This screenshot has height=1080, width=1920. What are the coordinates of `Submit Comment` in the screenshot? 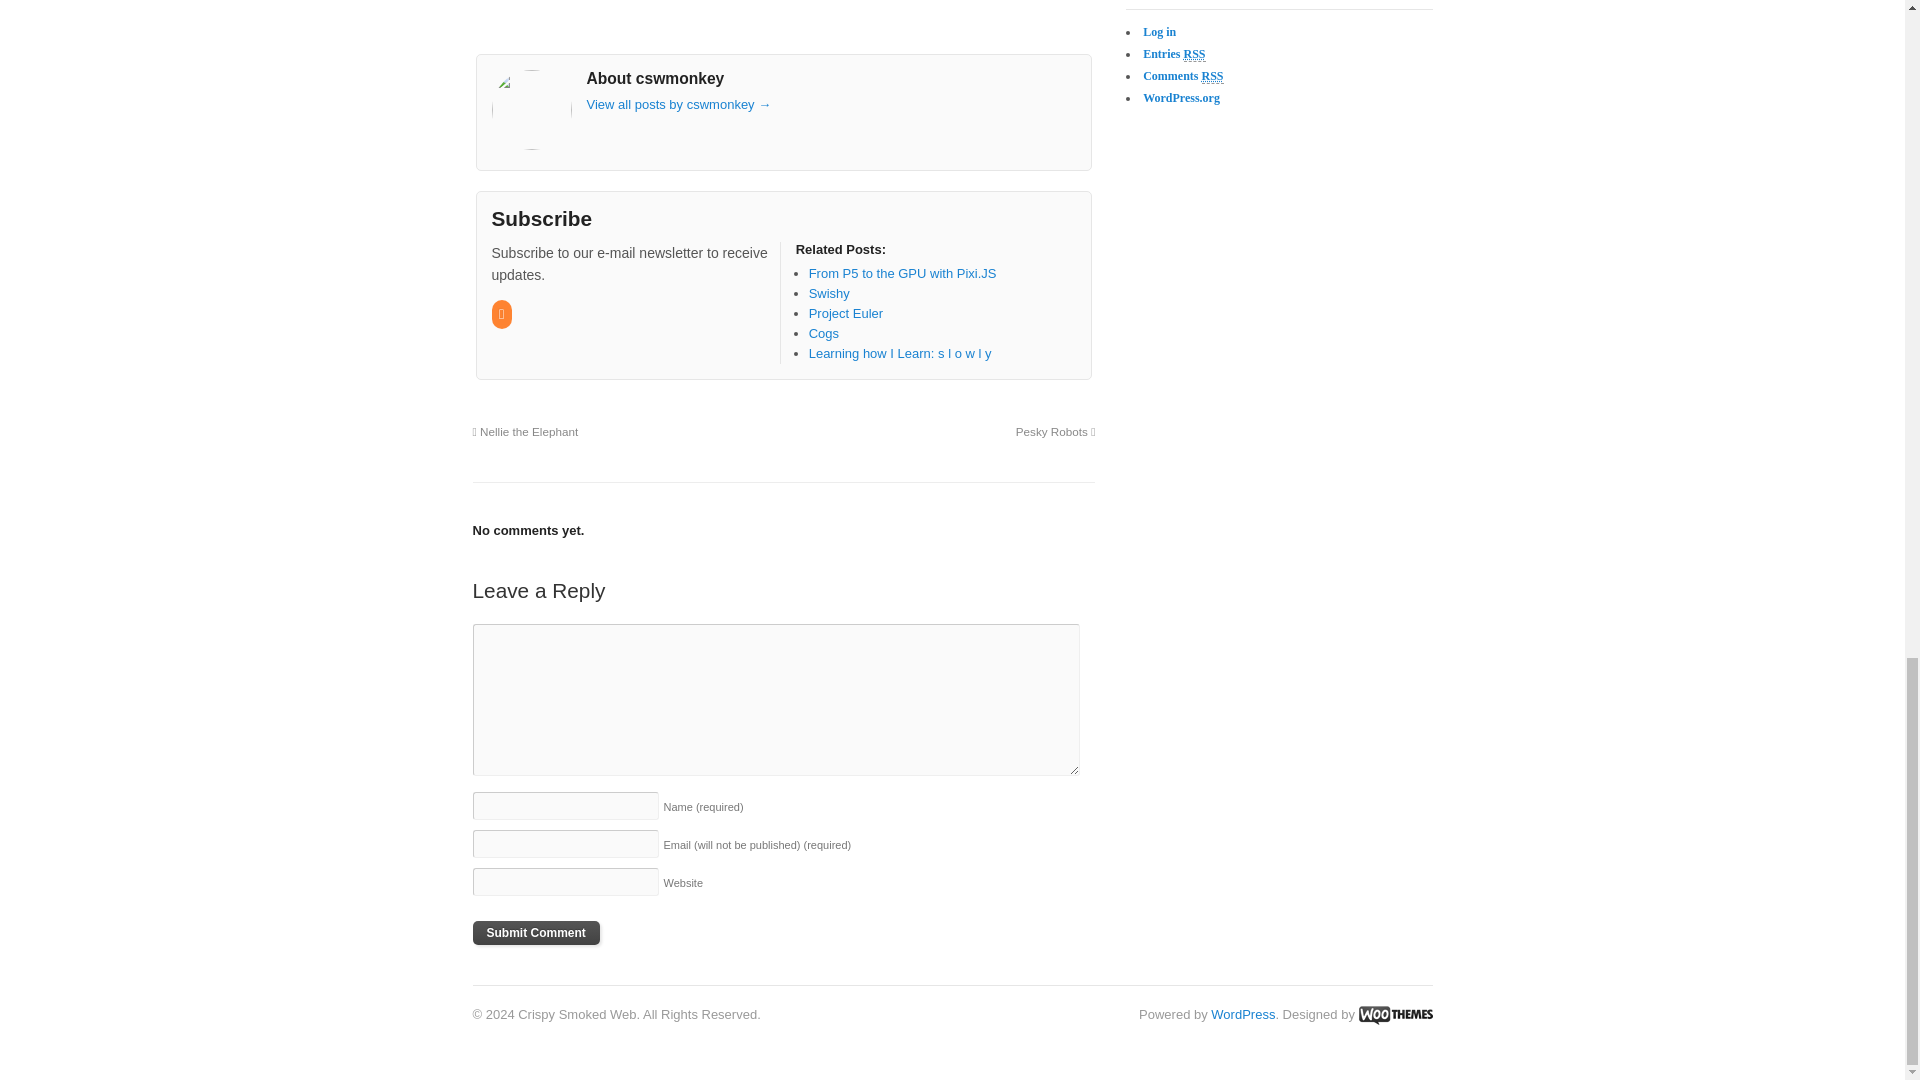 It's located at (536, 933).